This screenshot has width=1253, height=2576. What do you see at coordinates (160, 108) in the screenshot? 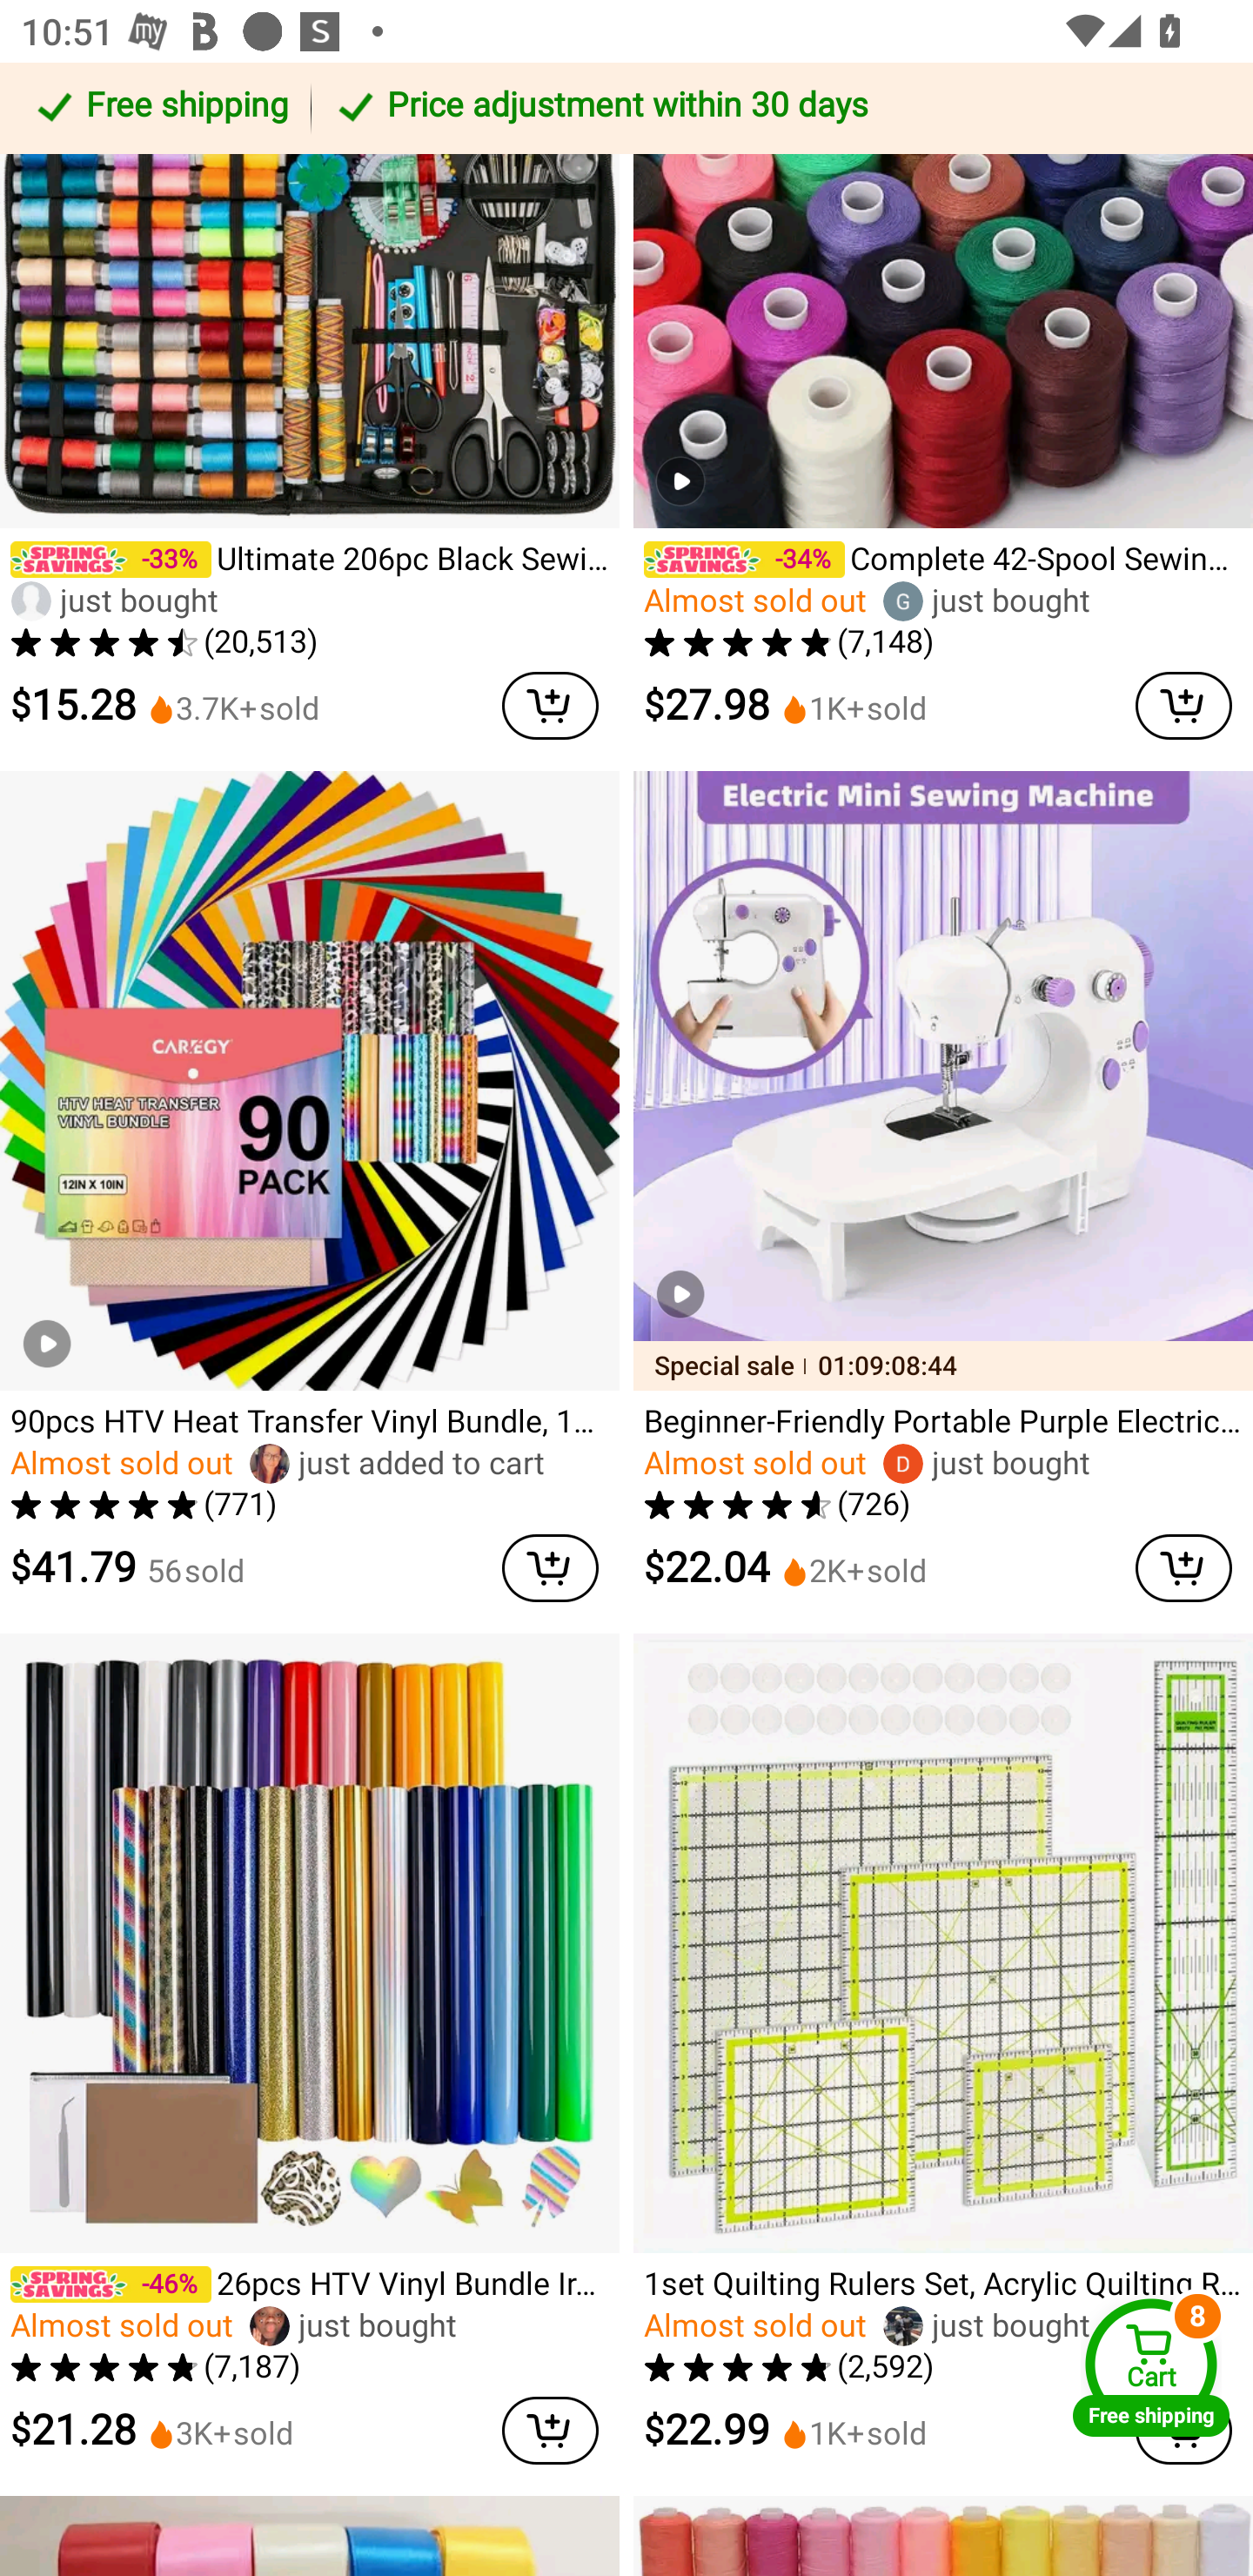
I see `Free shipping` at bounding box center [160, 108].